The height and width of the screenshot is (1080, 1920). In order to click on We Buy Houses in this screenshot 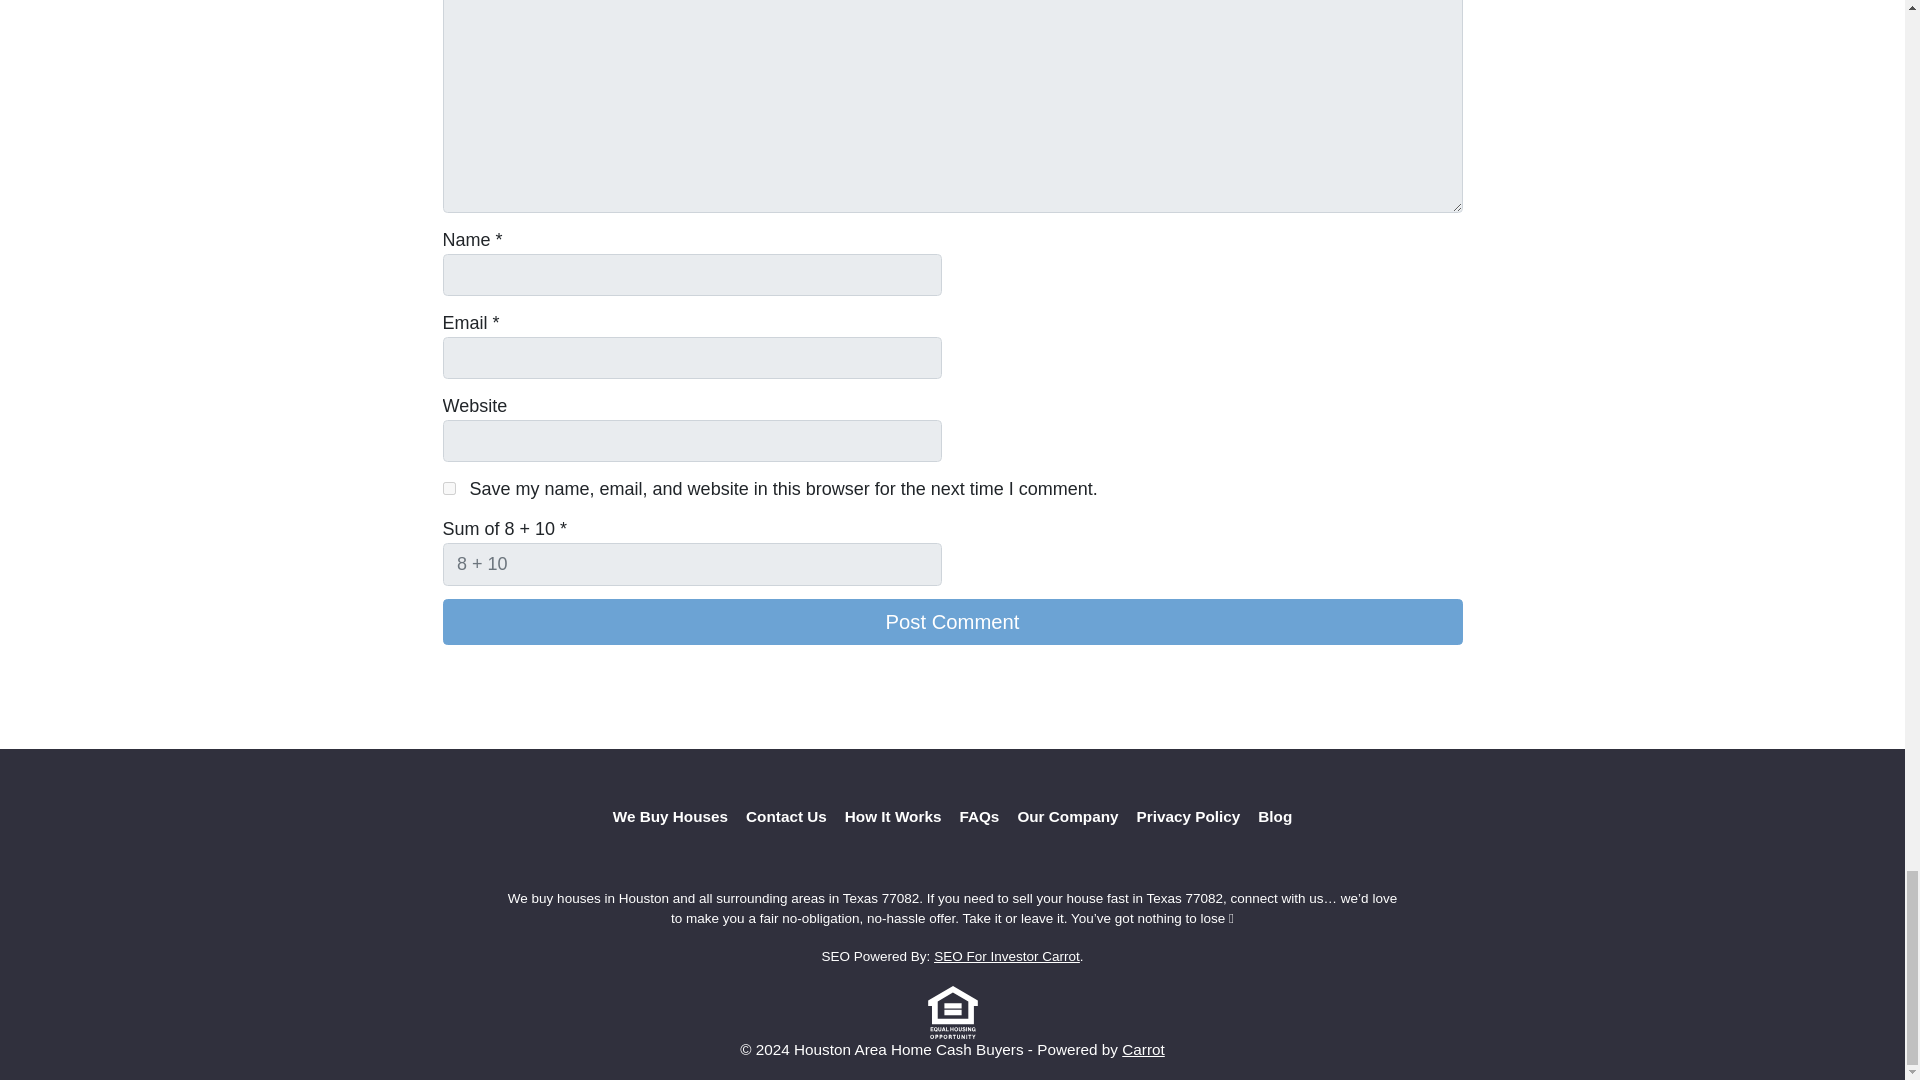, I will do `click(670, 818)`.